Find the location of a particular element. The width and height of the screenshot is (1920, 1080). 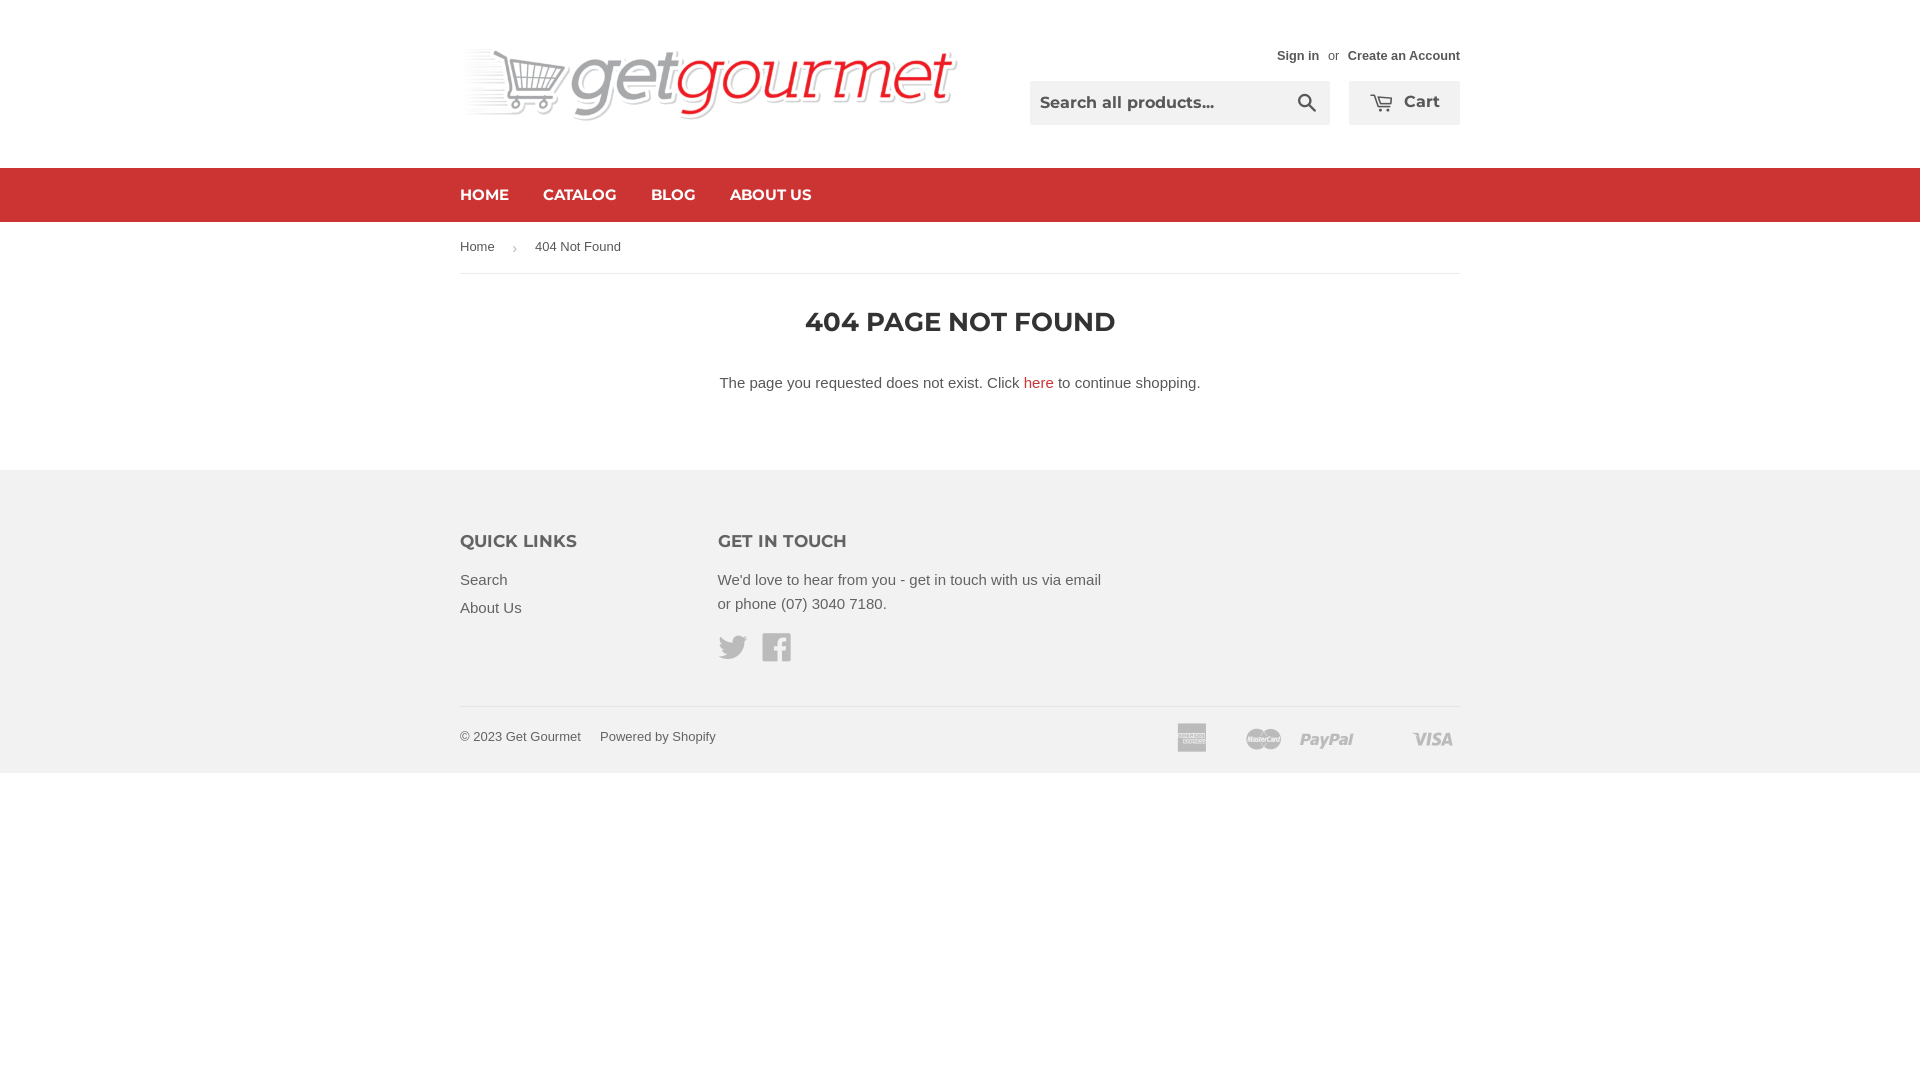

Create an Account is located at coordinates (1404, 56).